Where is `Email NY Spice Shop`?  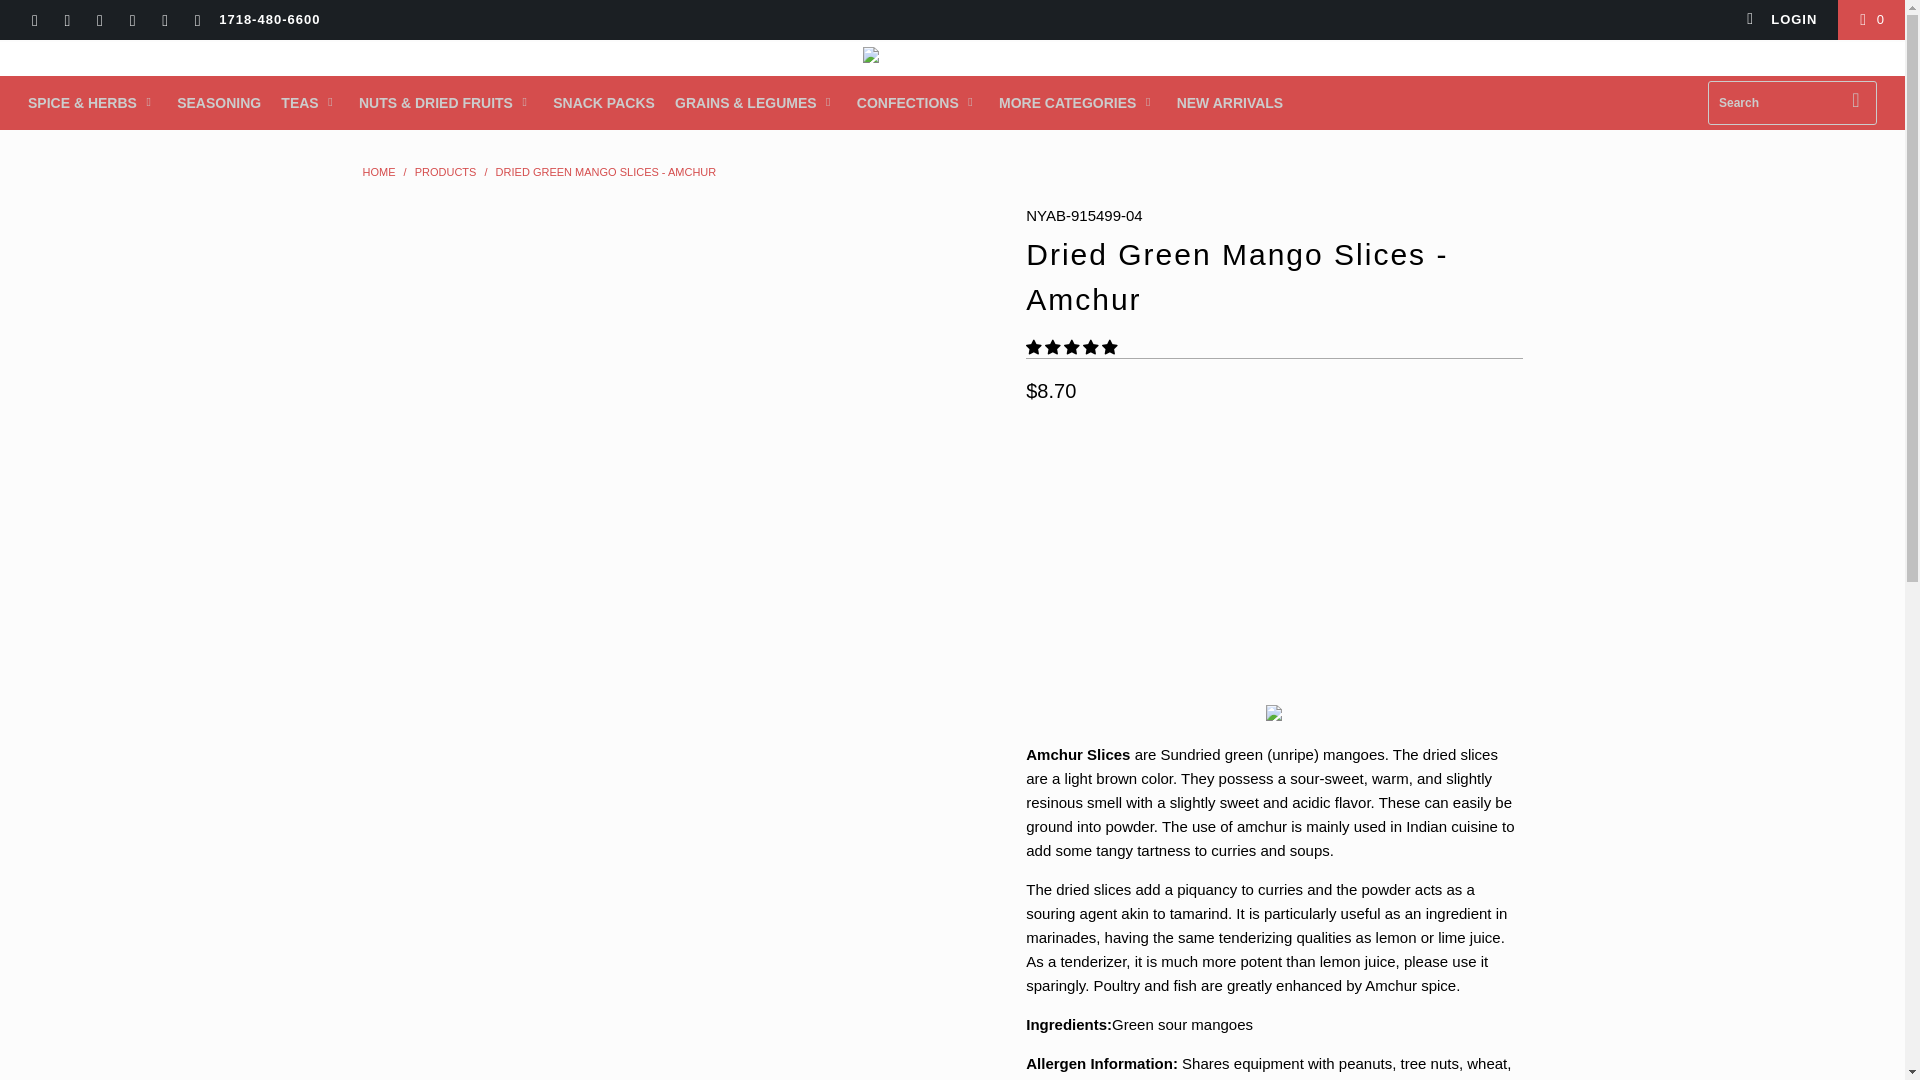 Email NY Spice Shop is located at coordinates (196, 22).